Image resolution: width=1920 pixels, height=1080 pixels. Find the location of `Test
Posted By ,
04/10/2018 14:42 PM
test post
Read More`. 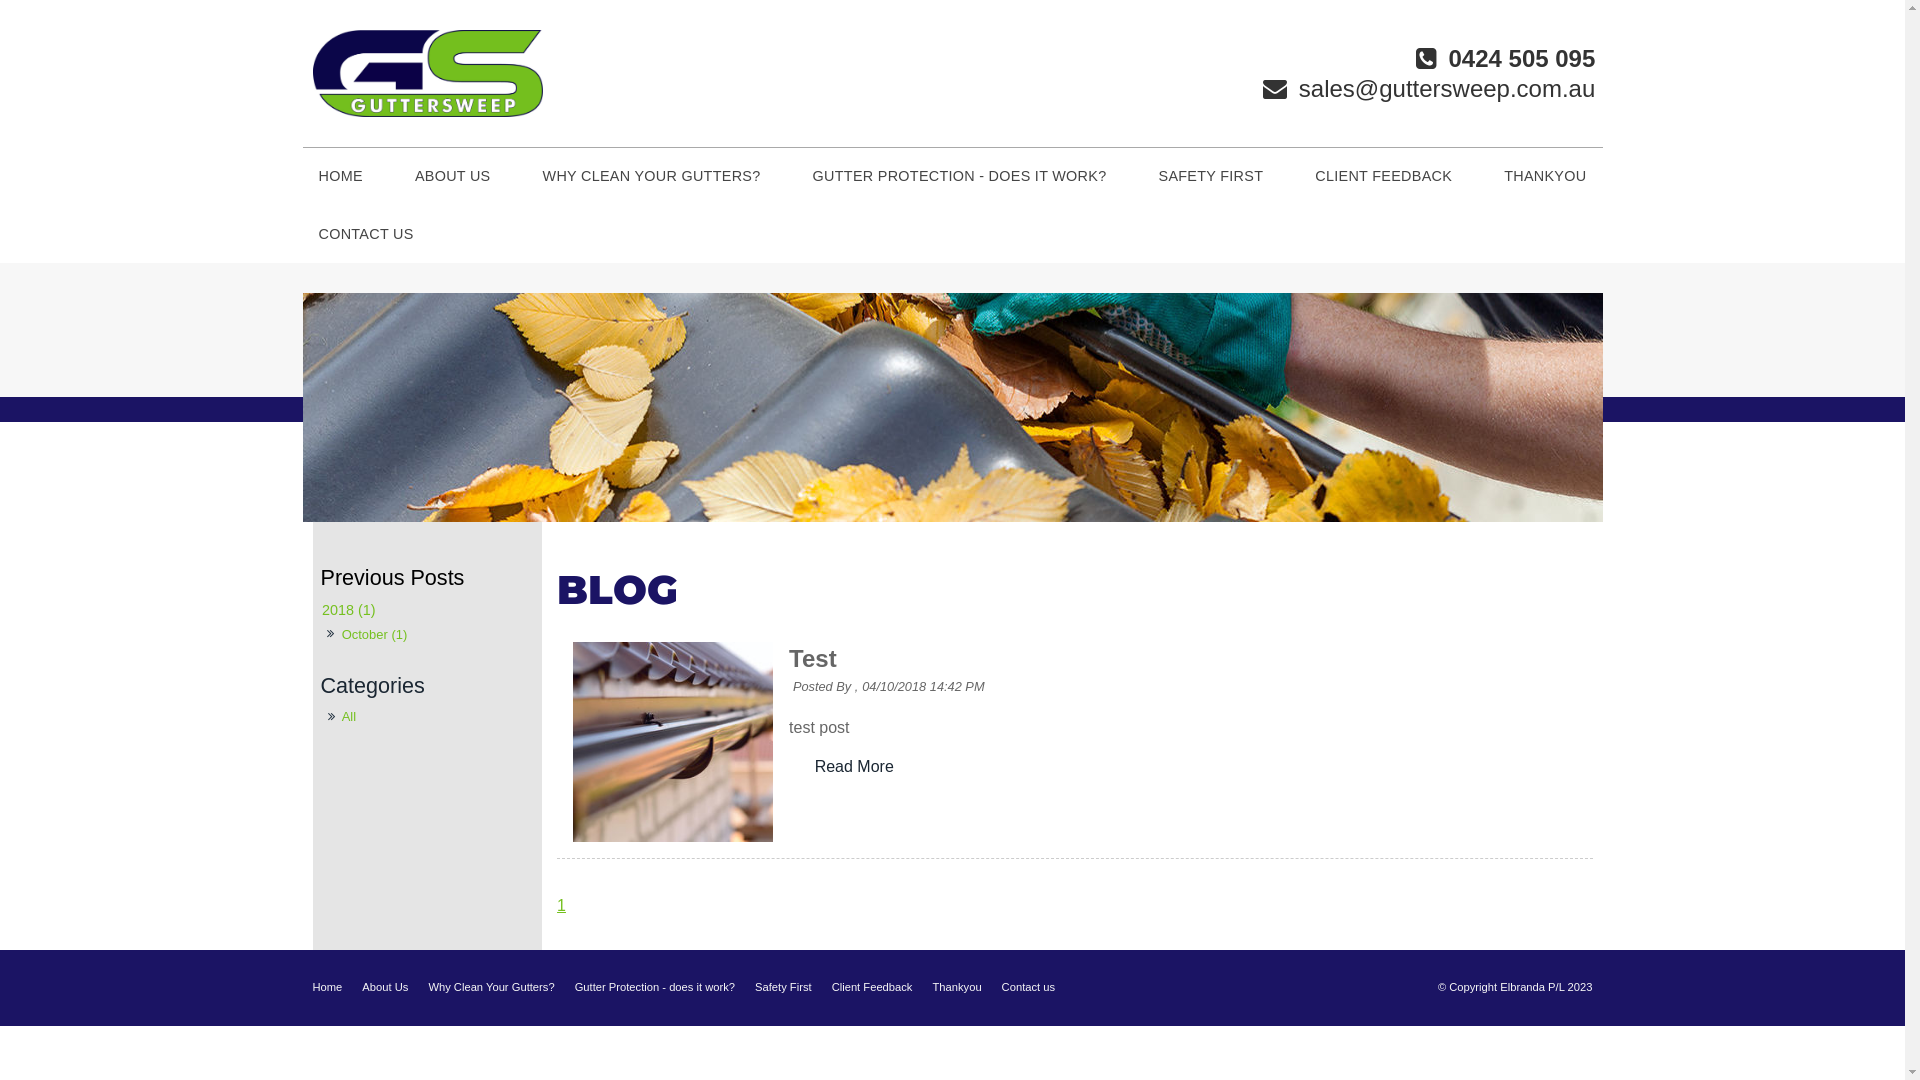

Test
Posted By ,
04/10/2018 14:42 PM
test post
Read More is located at coordinates (1074, 742).